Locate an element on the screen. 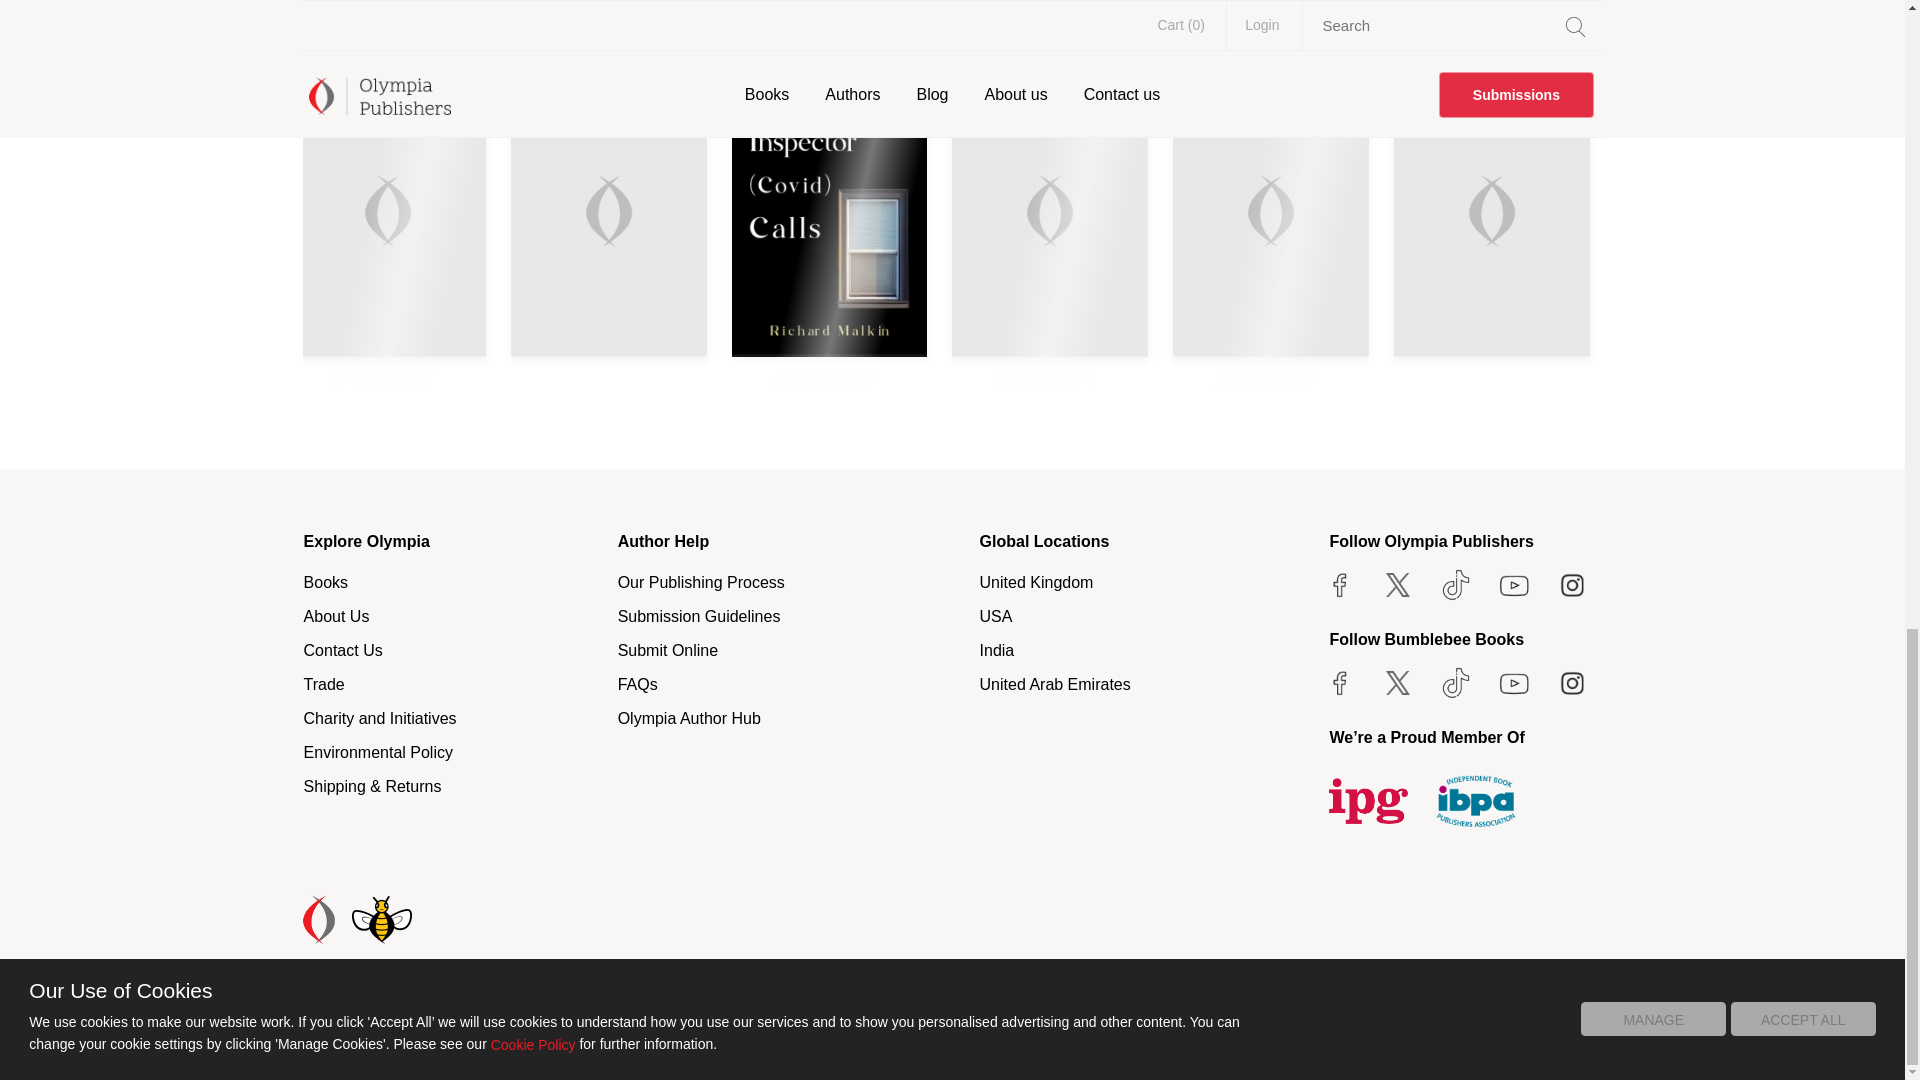  Bumblebee Youtube Channel is located at coordinates (1514, 682).